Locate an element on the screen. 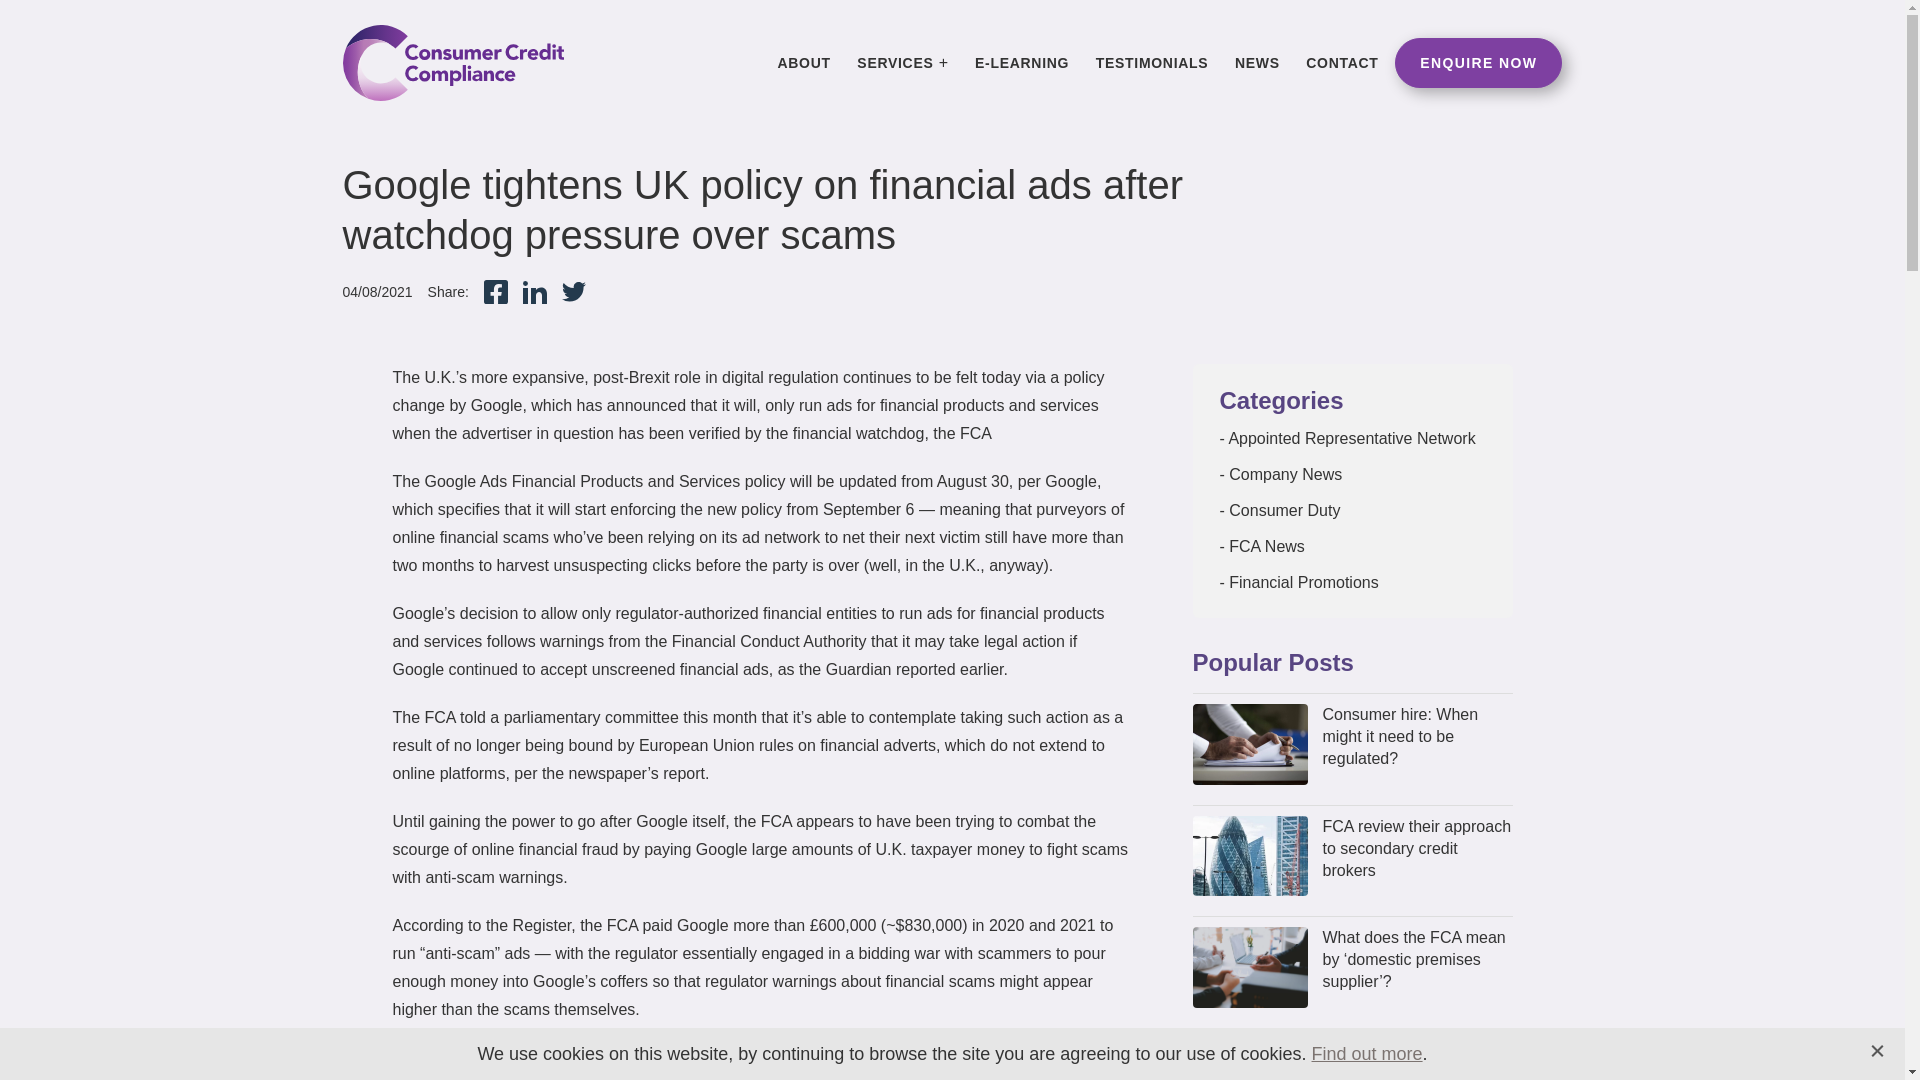  FCA News is located at coordinates (1262, 546).